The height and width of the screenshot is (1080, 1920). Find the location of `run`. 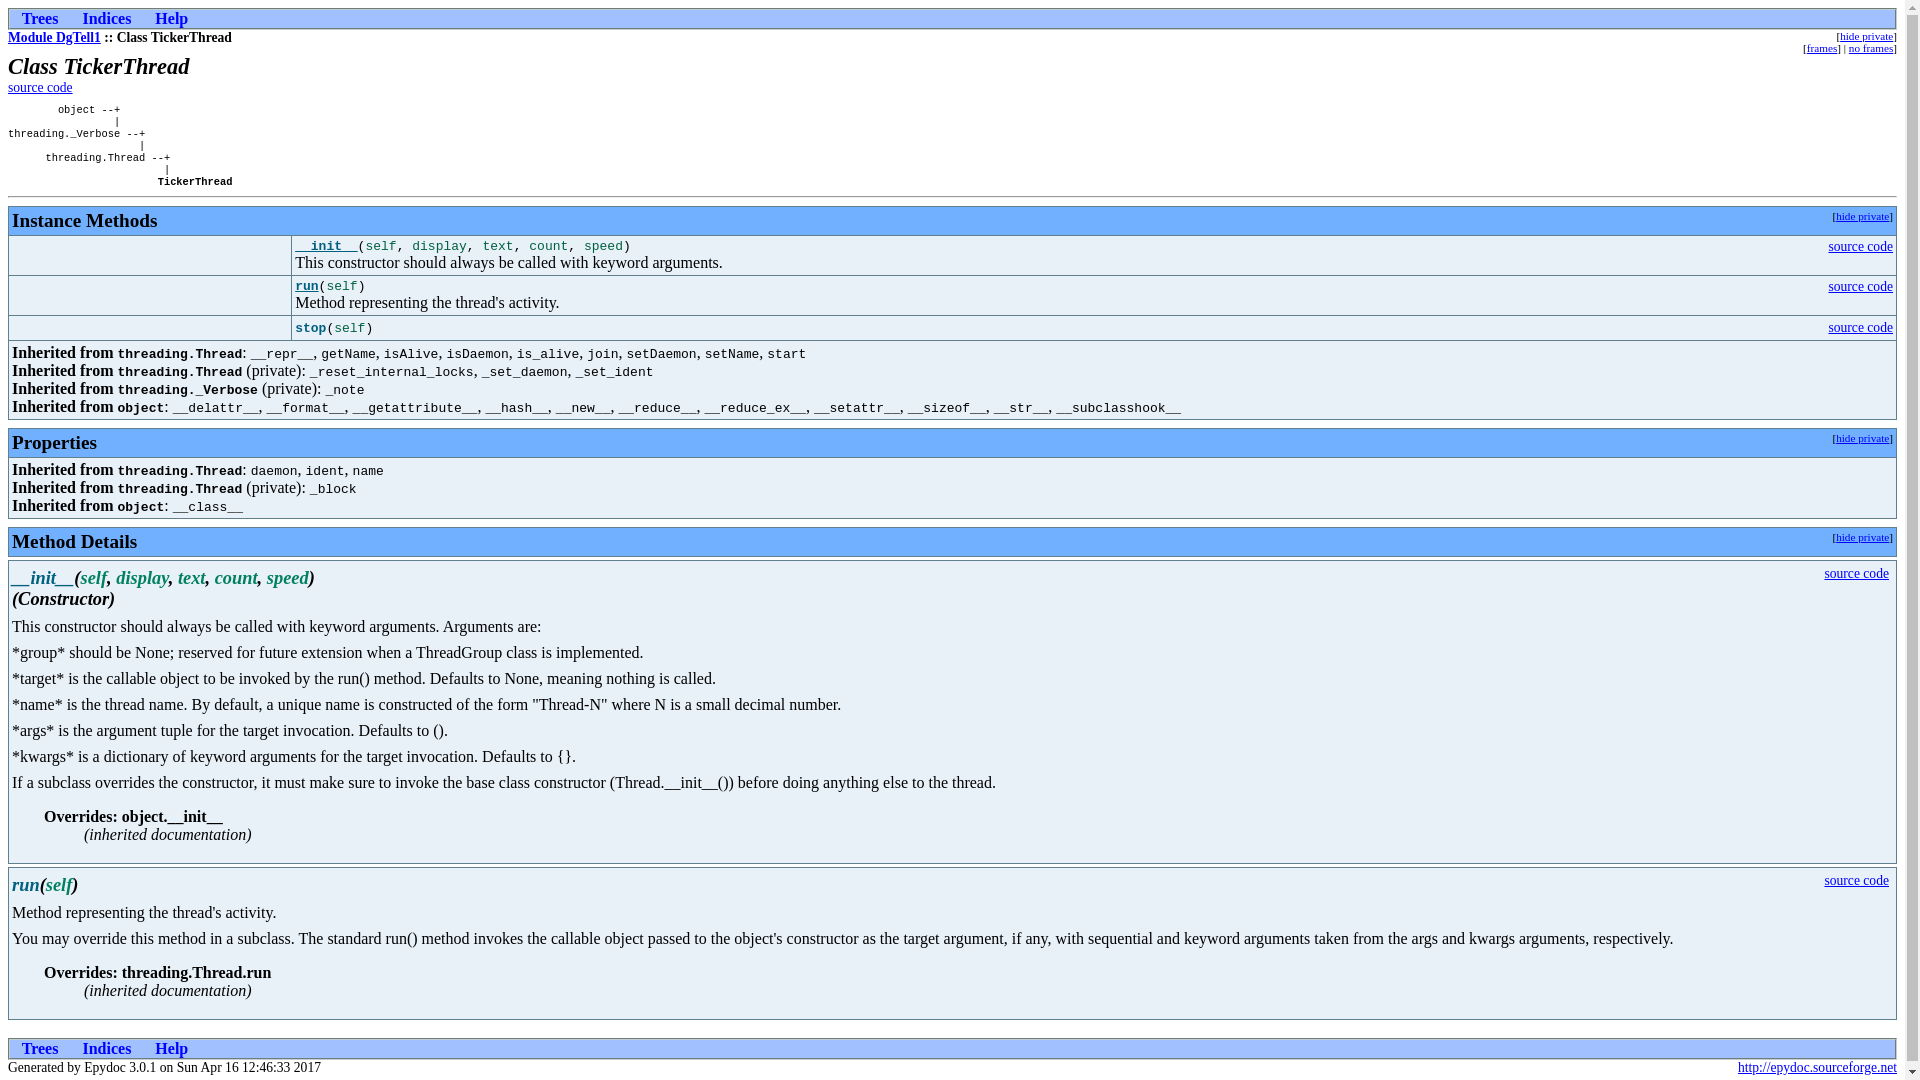

run is located at coordinates (306, 286).